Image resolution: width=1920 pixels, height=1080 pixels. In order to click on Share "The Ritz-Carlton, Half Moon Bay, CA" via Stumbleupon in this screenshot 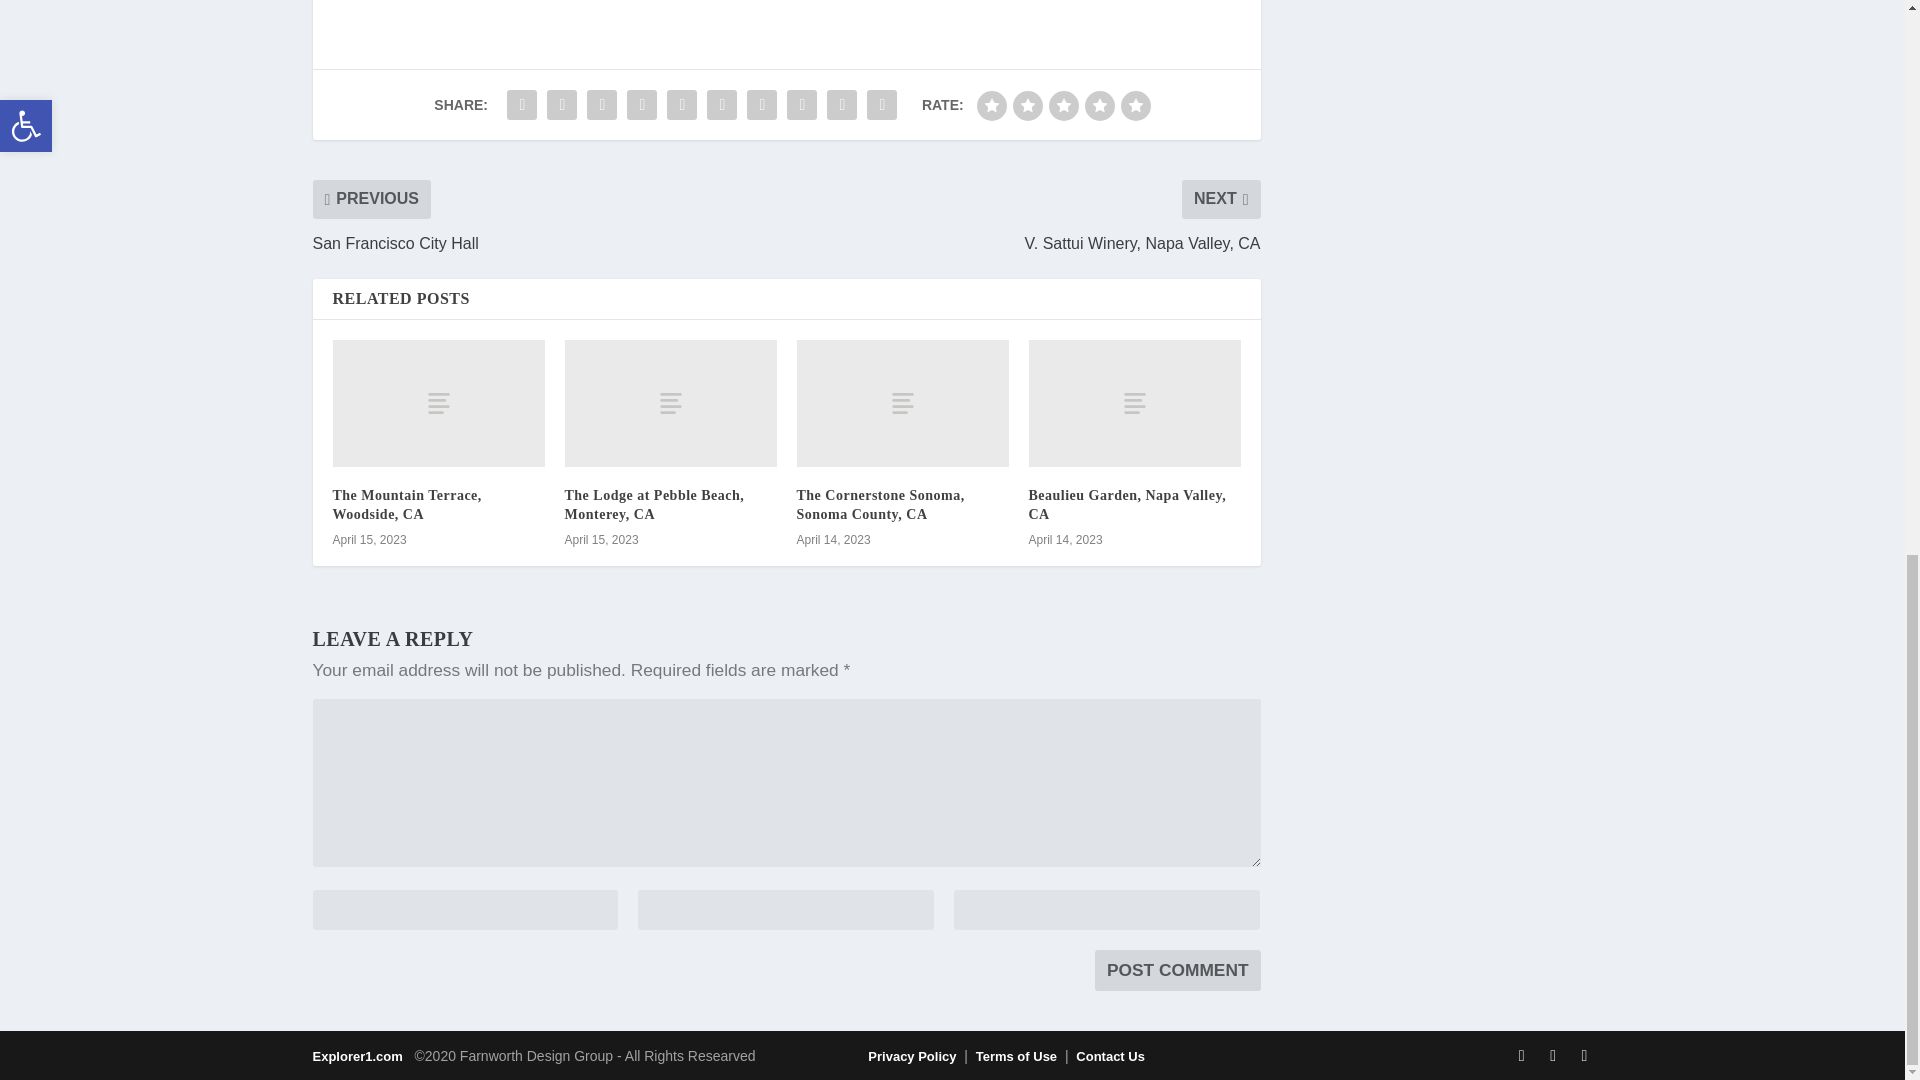, I will do `click(801, 105)`.